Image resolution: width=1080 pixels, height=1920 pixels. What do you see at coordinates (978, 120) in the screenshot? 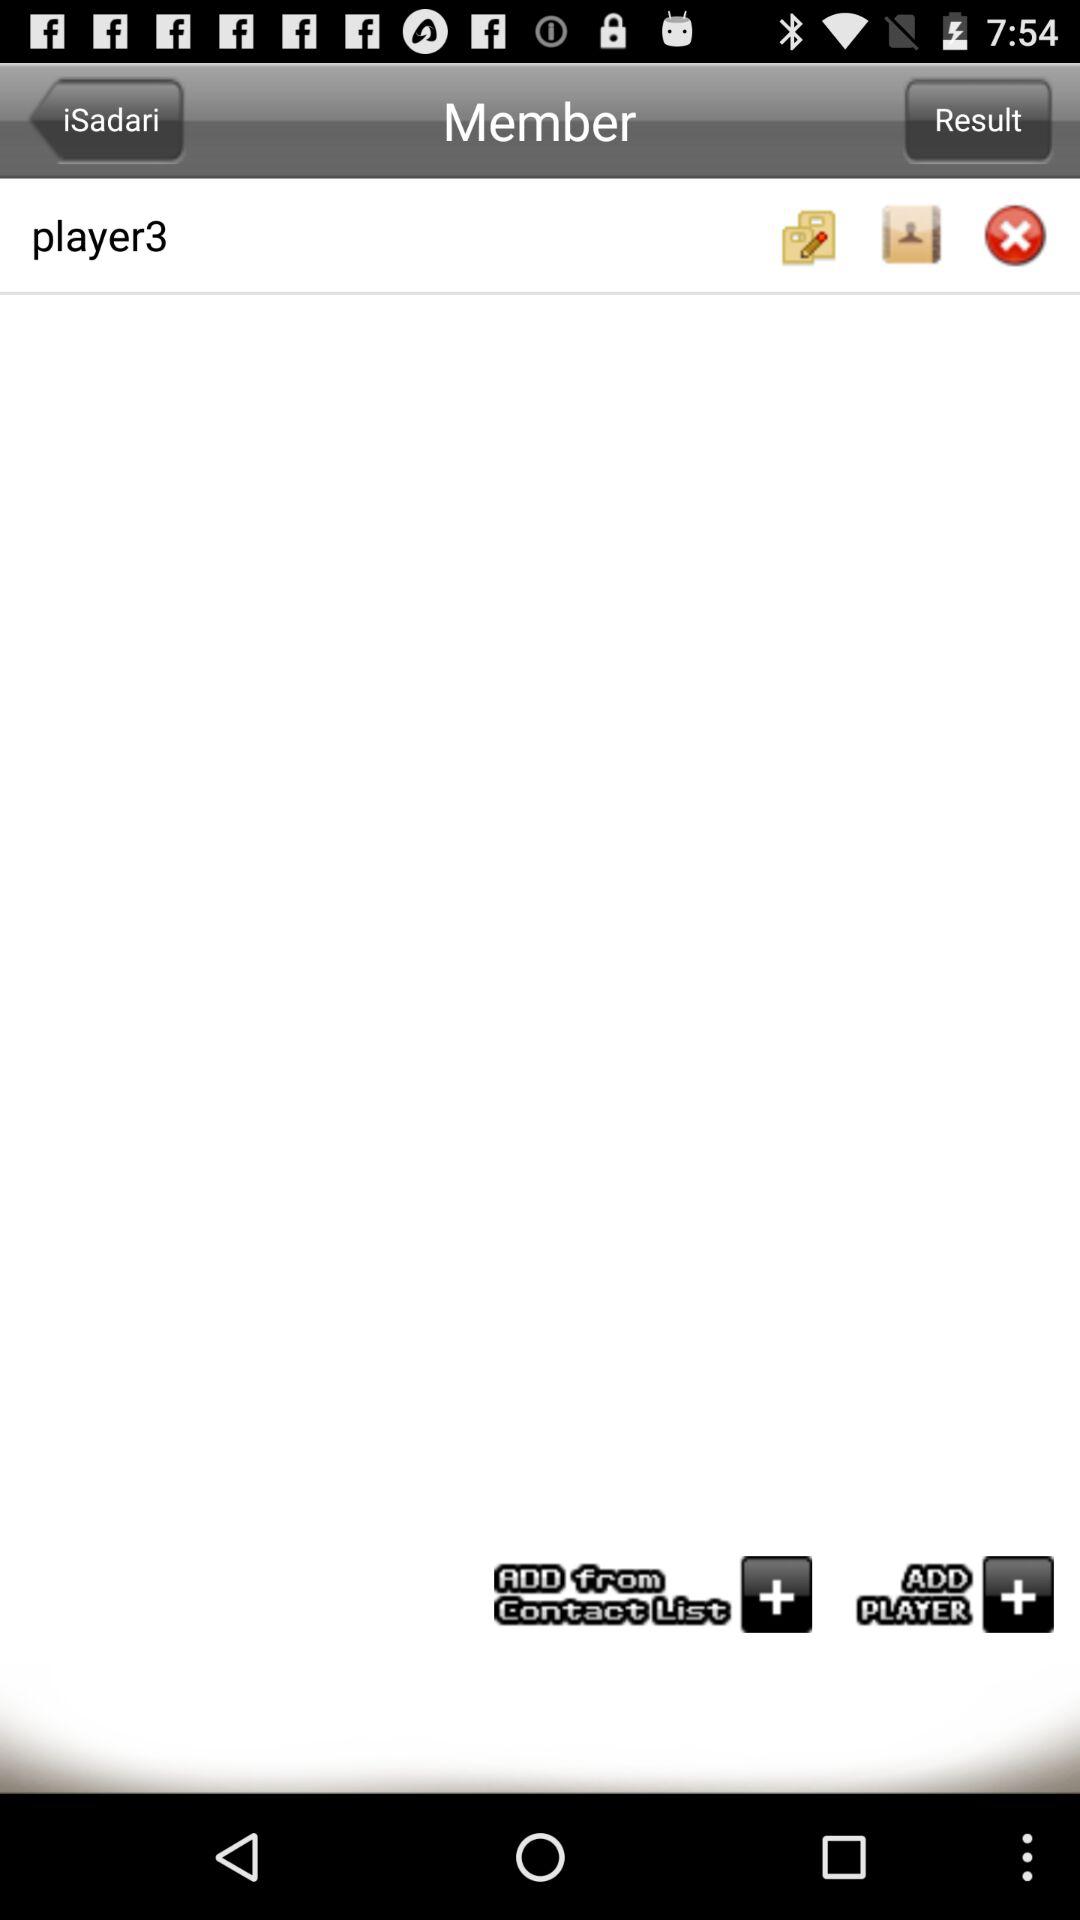
I see `click icon next to the player3 app` at bounding box center [978, 120].